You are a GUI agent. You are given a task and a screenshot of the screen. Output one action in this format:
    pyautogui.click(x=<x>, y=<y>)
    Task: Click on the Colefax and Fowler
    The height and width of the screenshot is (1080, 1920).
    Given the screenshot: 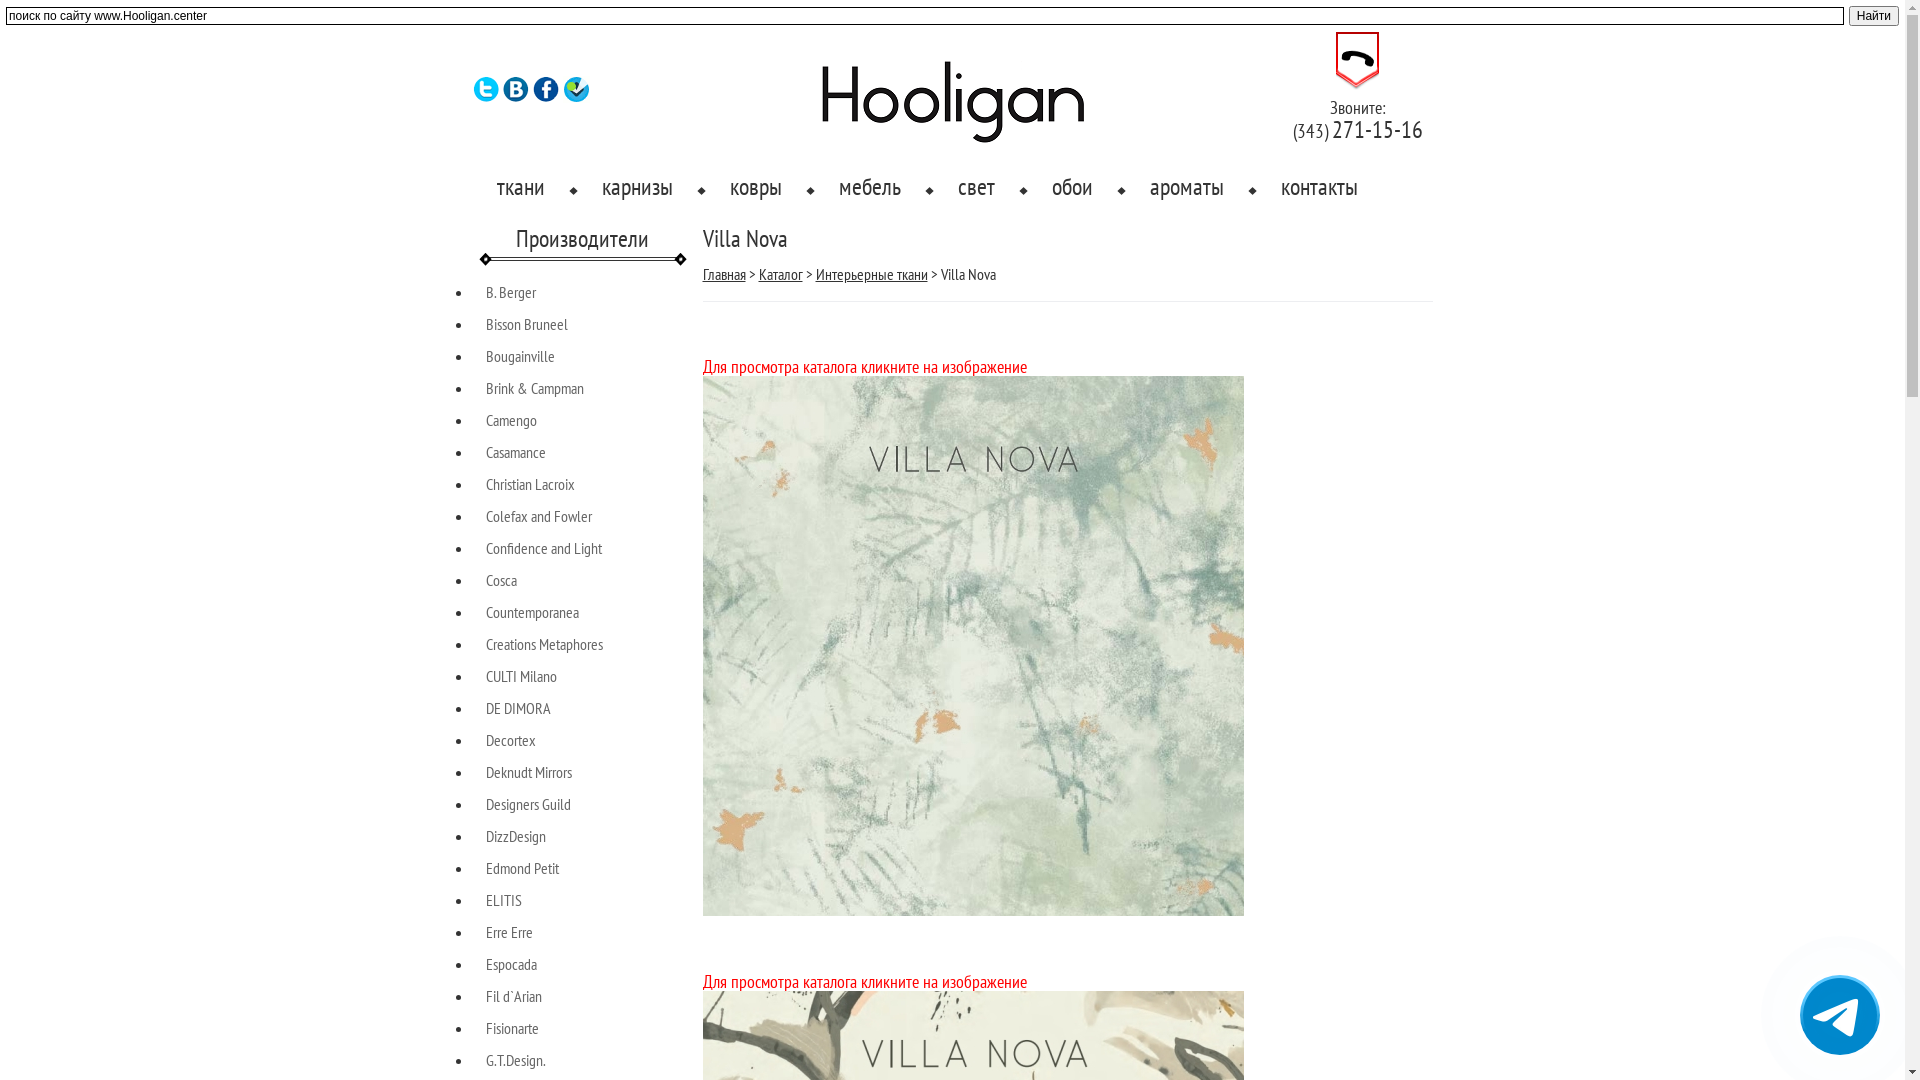 What is the action you would take?
    pyautogui.click(x=539, y=516)
    